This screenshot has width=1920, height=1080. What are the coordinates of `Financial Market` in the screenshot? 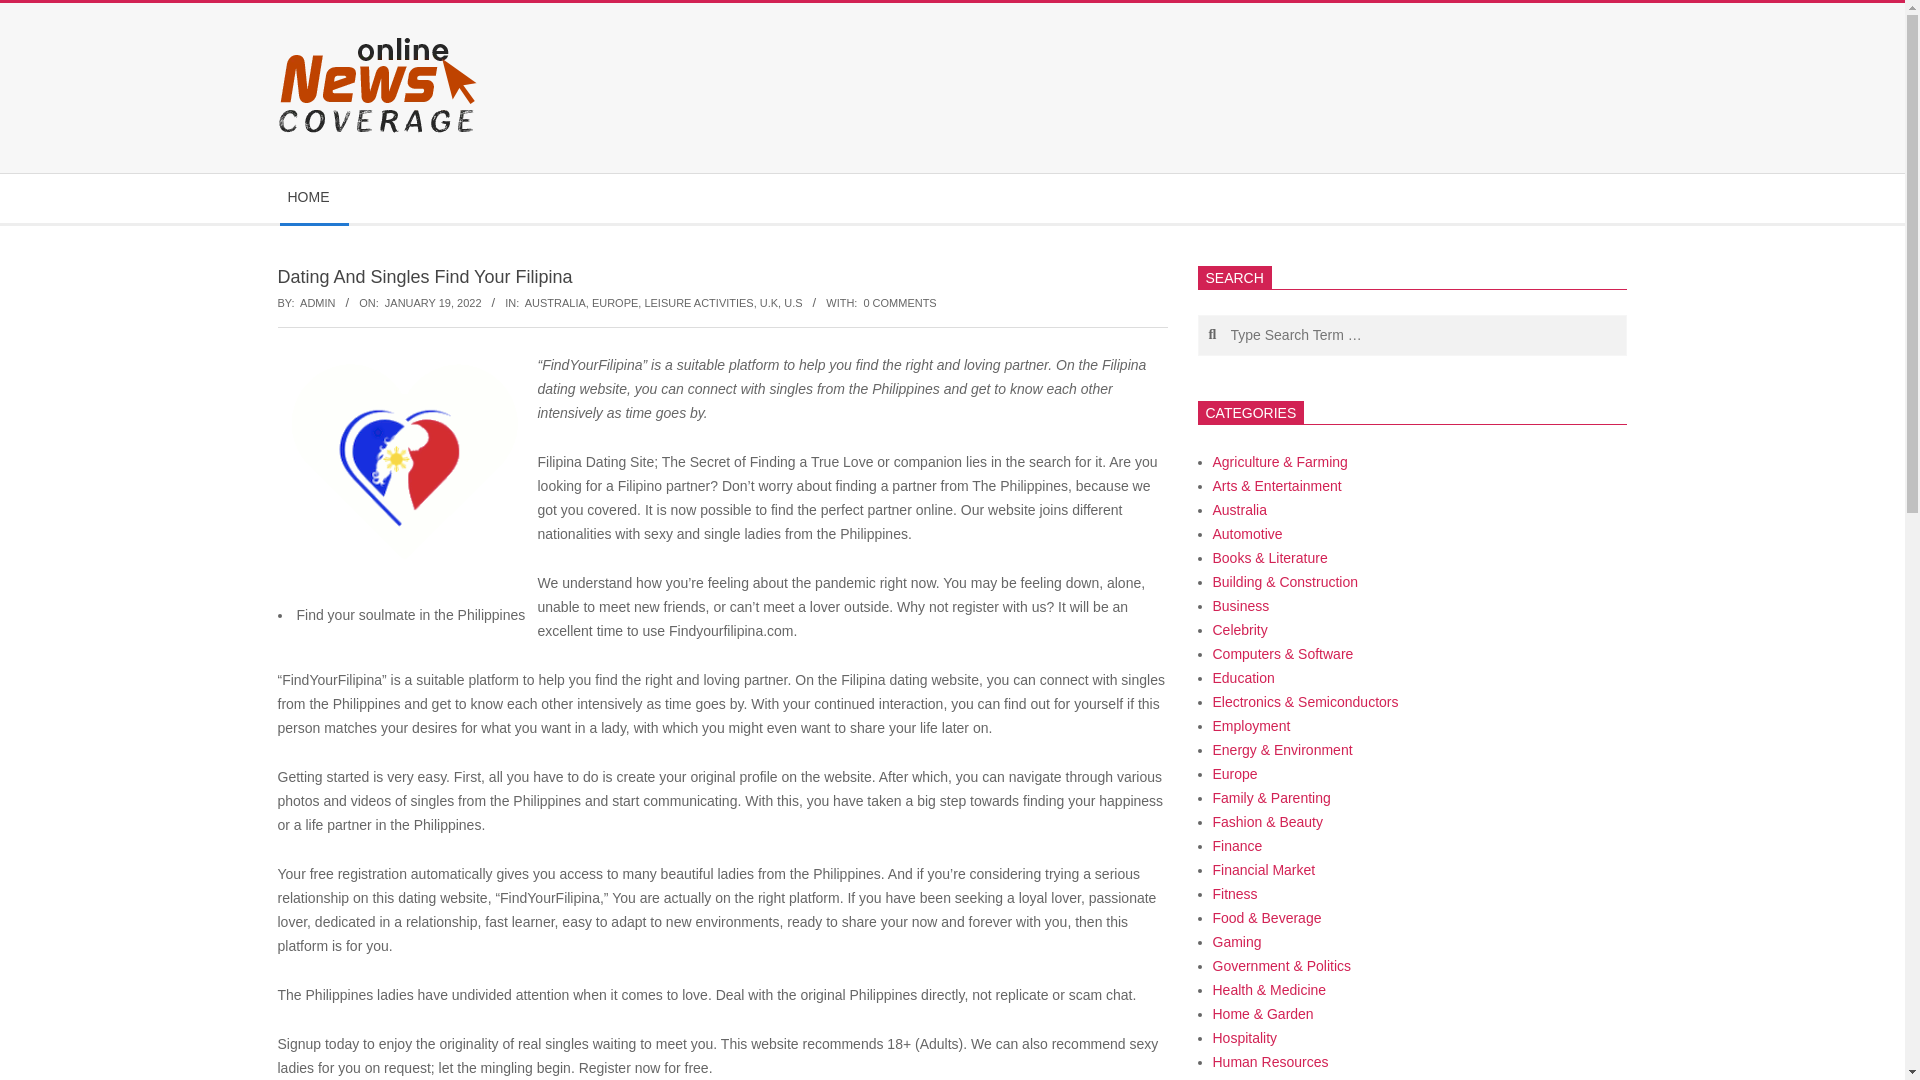 It's located at (1263, 870).